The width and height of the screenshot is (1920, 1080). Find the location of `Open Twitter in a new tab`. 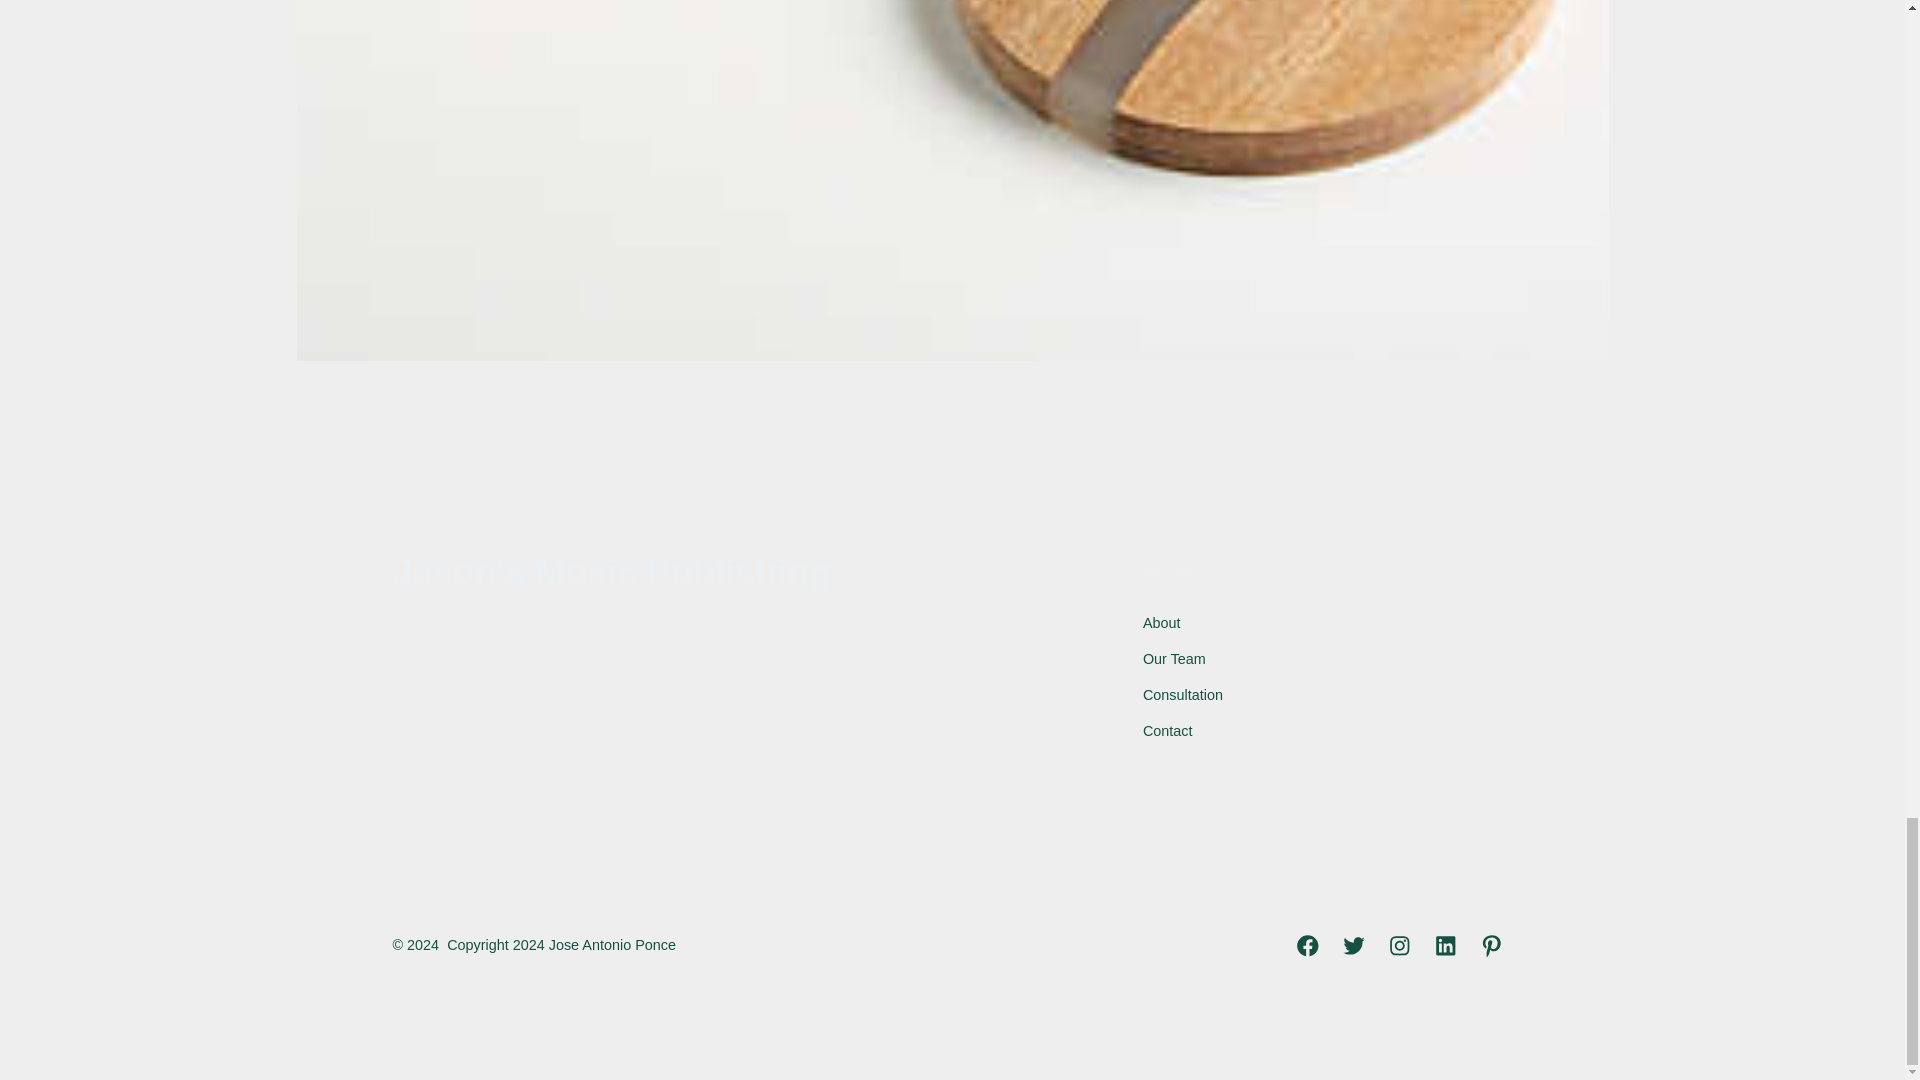

Open Twitter in a new tab is located at coordinates (1353, 945).